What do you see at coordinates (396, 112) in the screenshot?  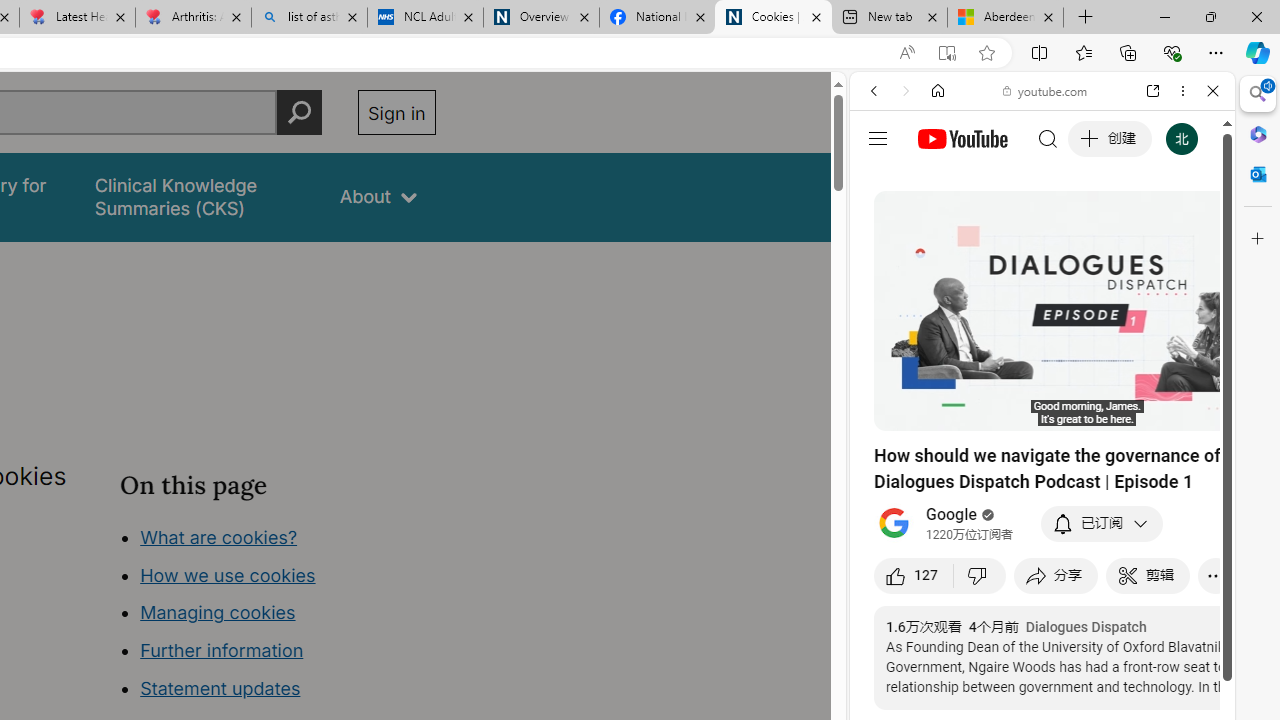 I see `Sign in` at bounding box center [396, 112].